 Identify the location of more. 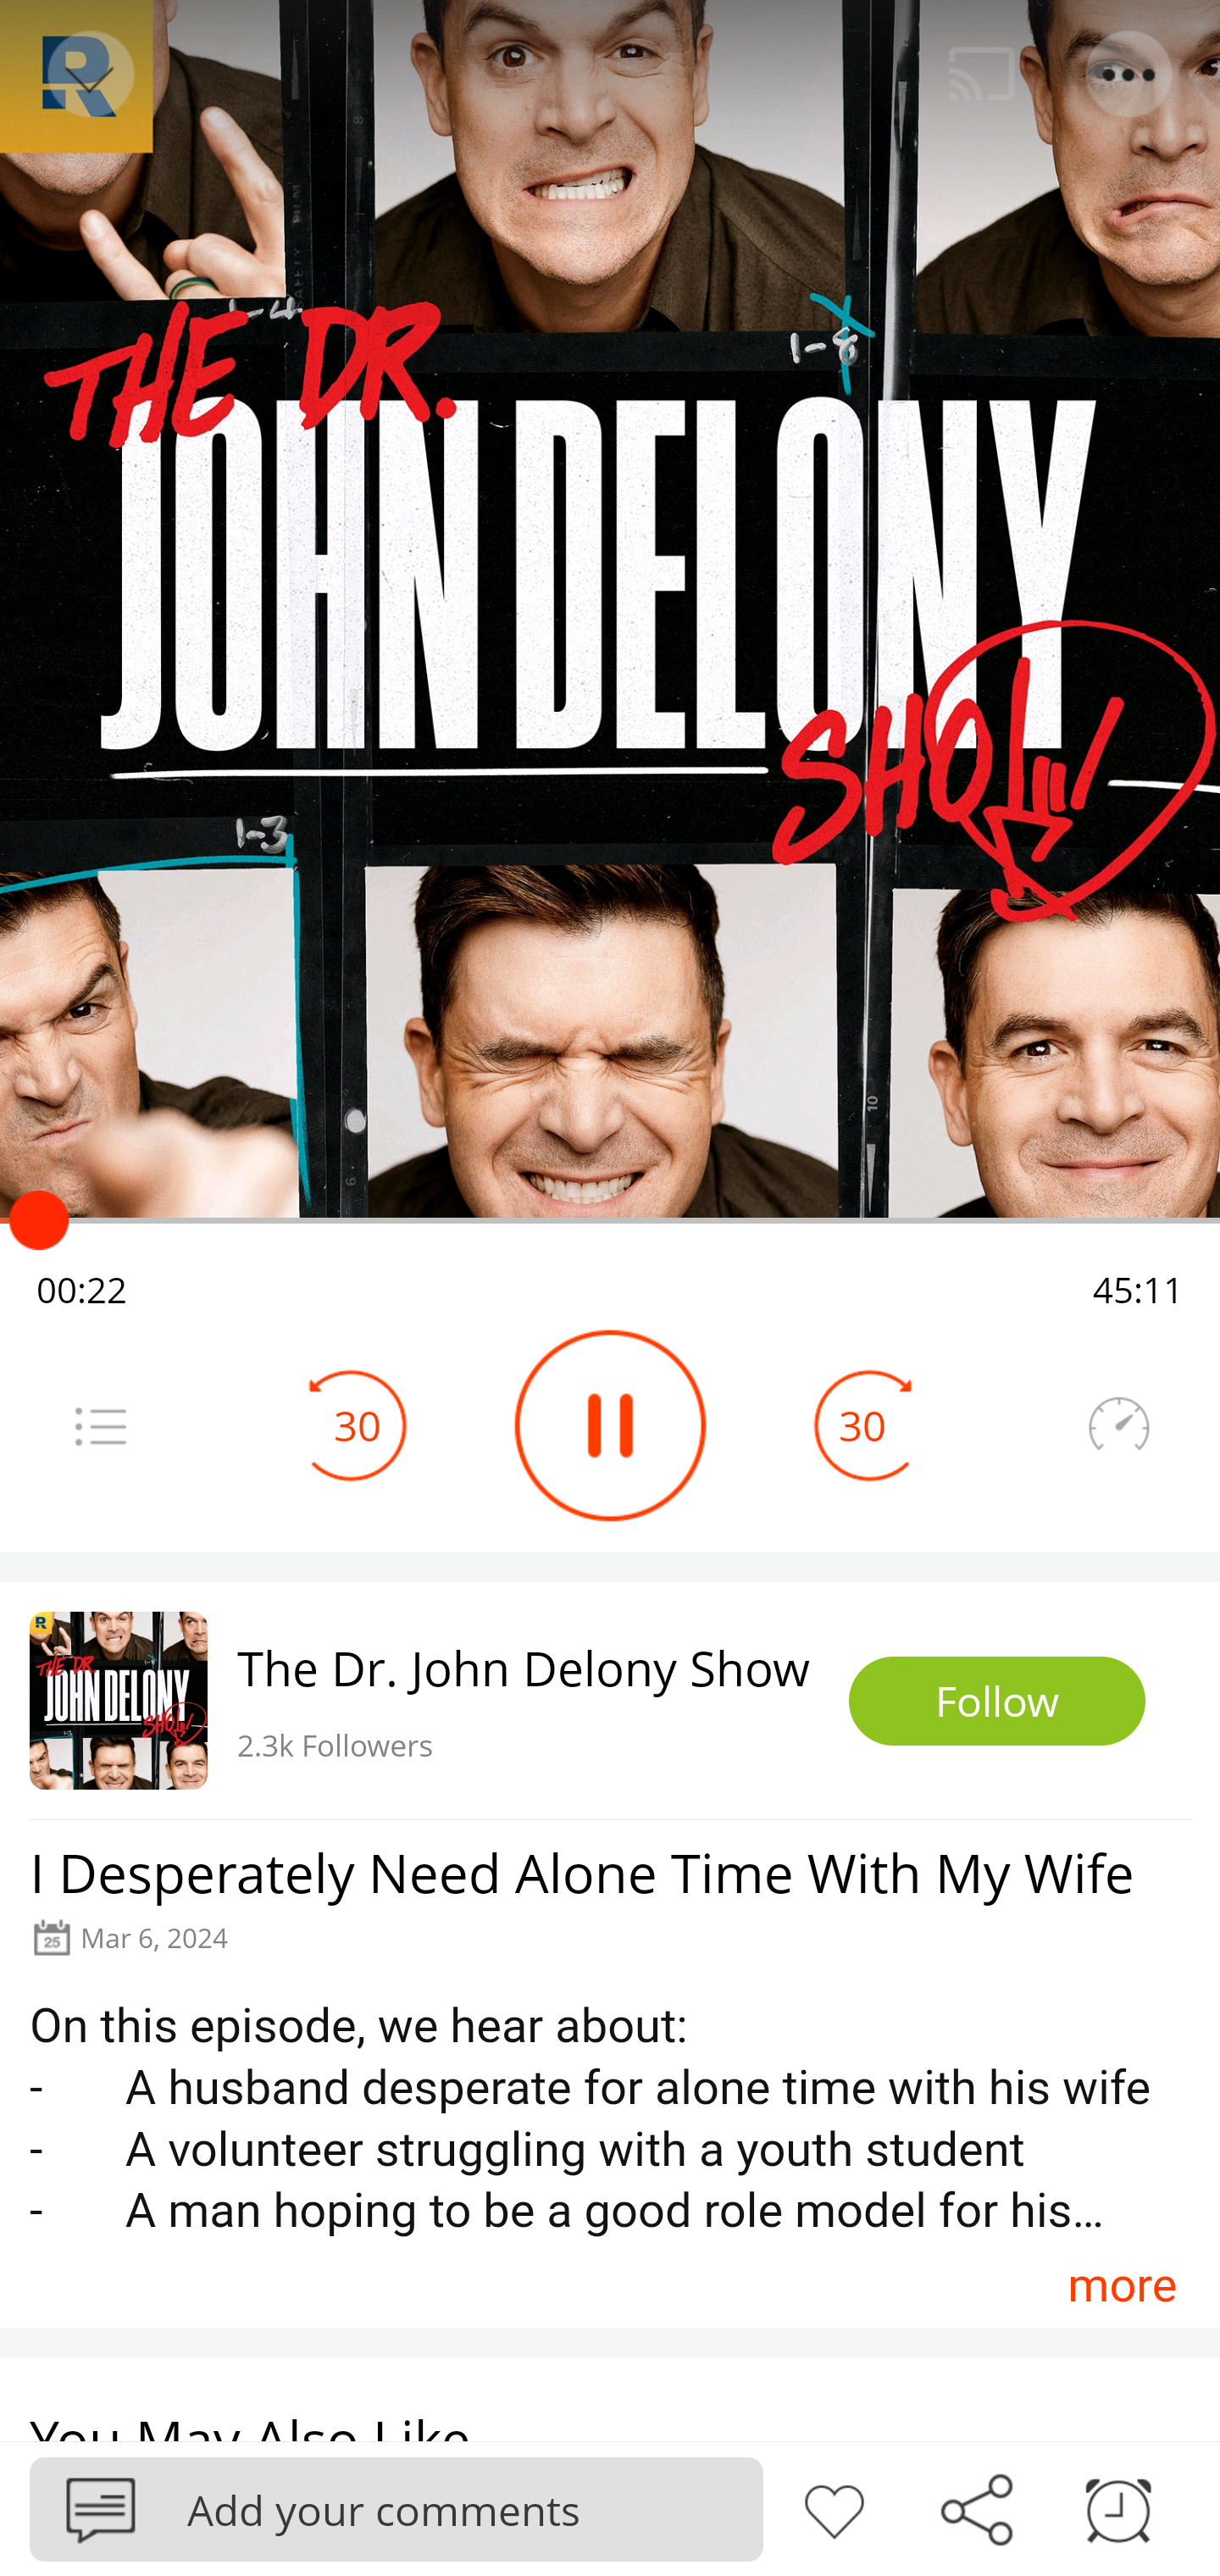
(1122, 2285).